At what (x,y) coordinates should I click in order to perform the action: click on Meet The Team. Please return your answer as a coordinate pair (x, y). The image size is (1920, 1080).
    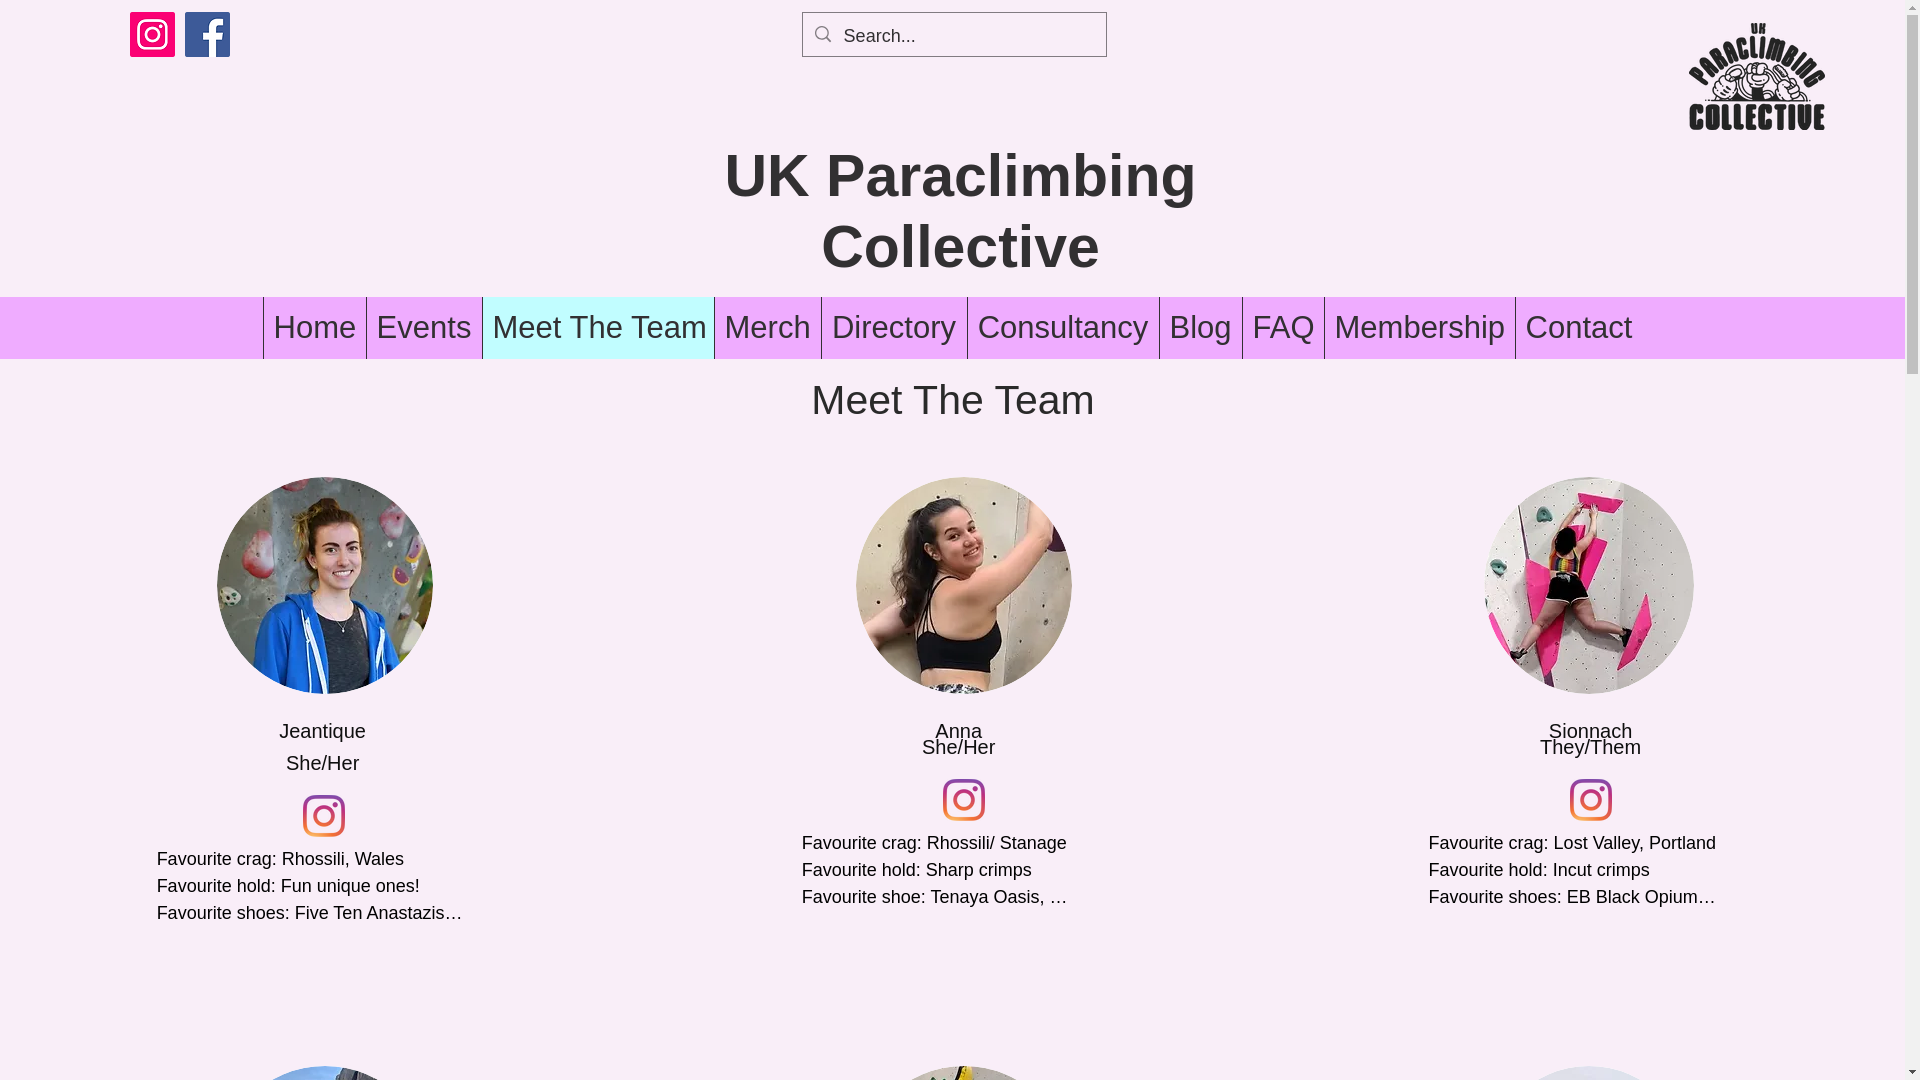
    Looking at the image, I should click on (598, 328).